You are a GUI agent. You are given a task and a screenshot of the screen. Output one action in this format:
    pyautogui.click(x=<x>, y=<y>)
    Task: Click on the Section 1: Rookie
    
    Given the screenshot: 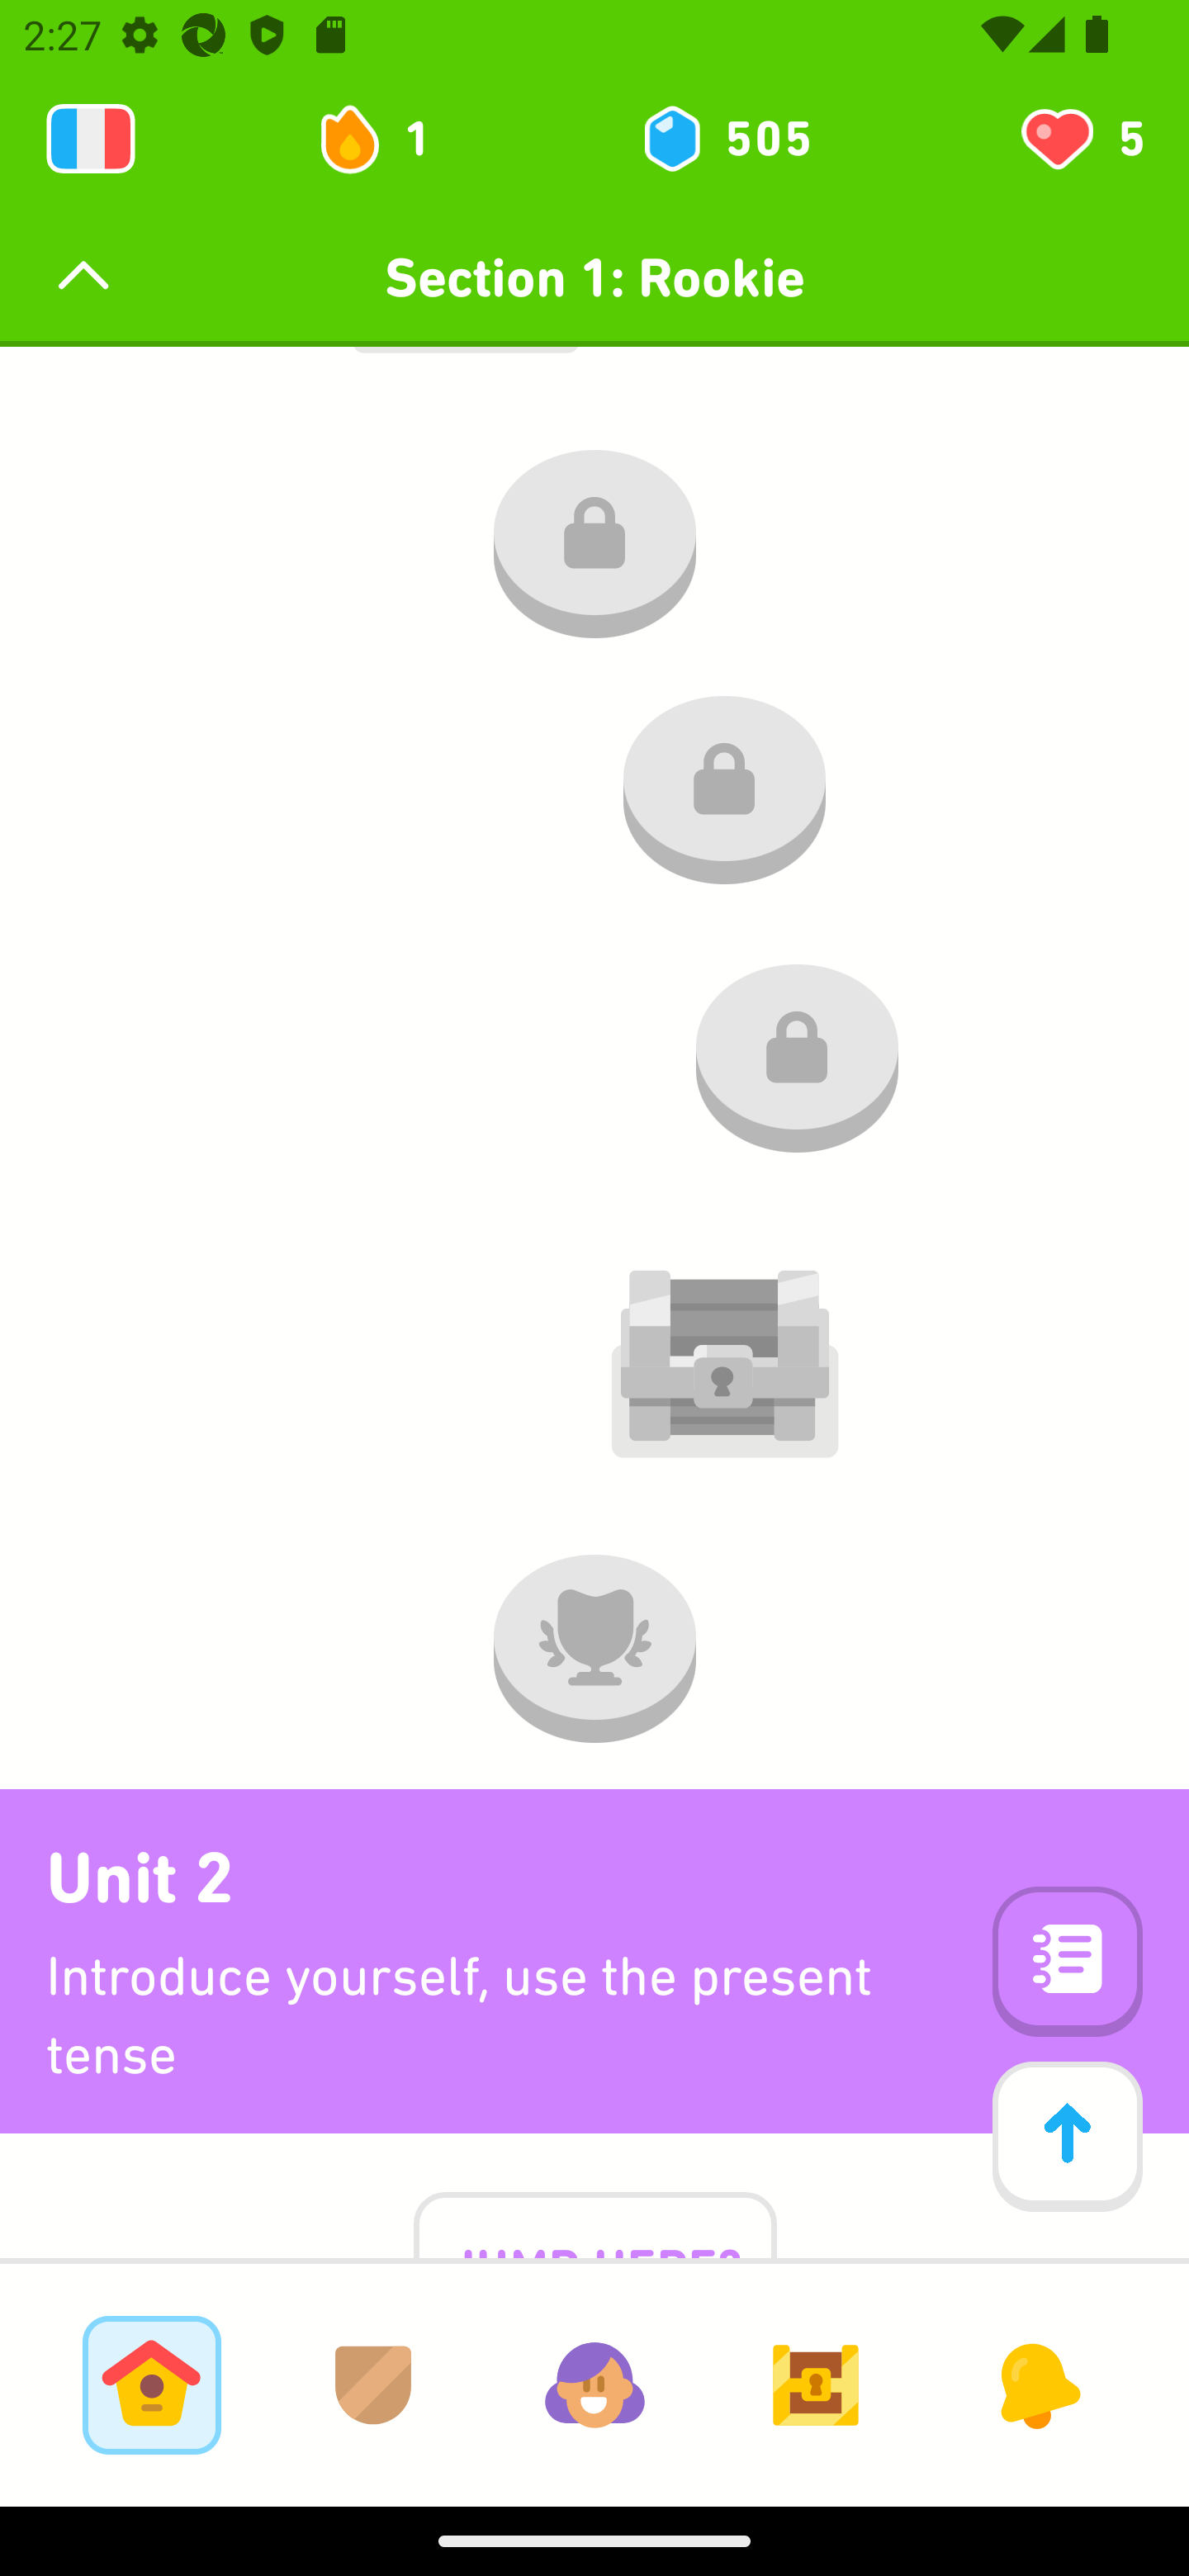 What is the action you would take?
    pyautogui.click(x=594, y=277)
    